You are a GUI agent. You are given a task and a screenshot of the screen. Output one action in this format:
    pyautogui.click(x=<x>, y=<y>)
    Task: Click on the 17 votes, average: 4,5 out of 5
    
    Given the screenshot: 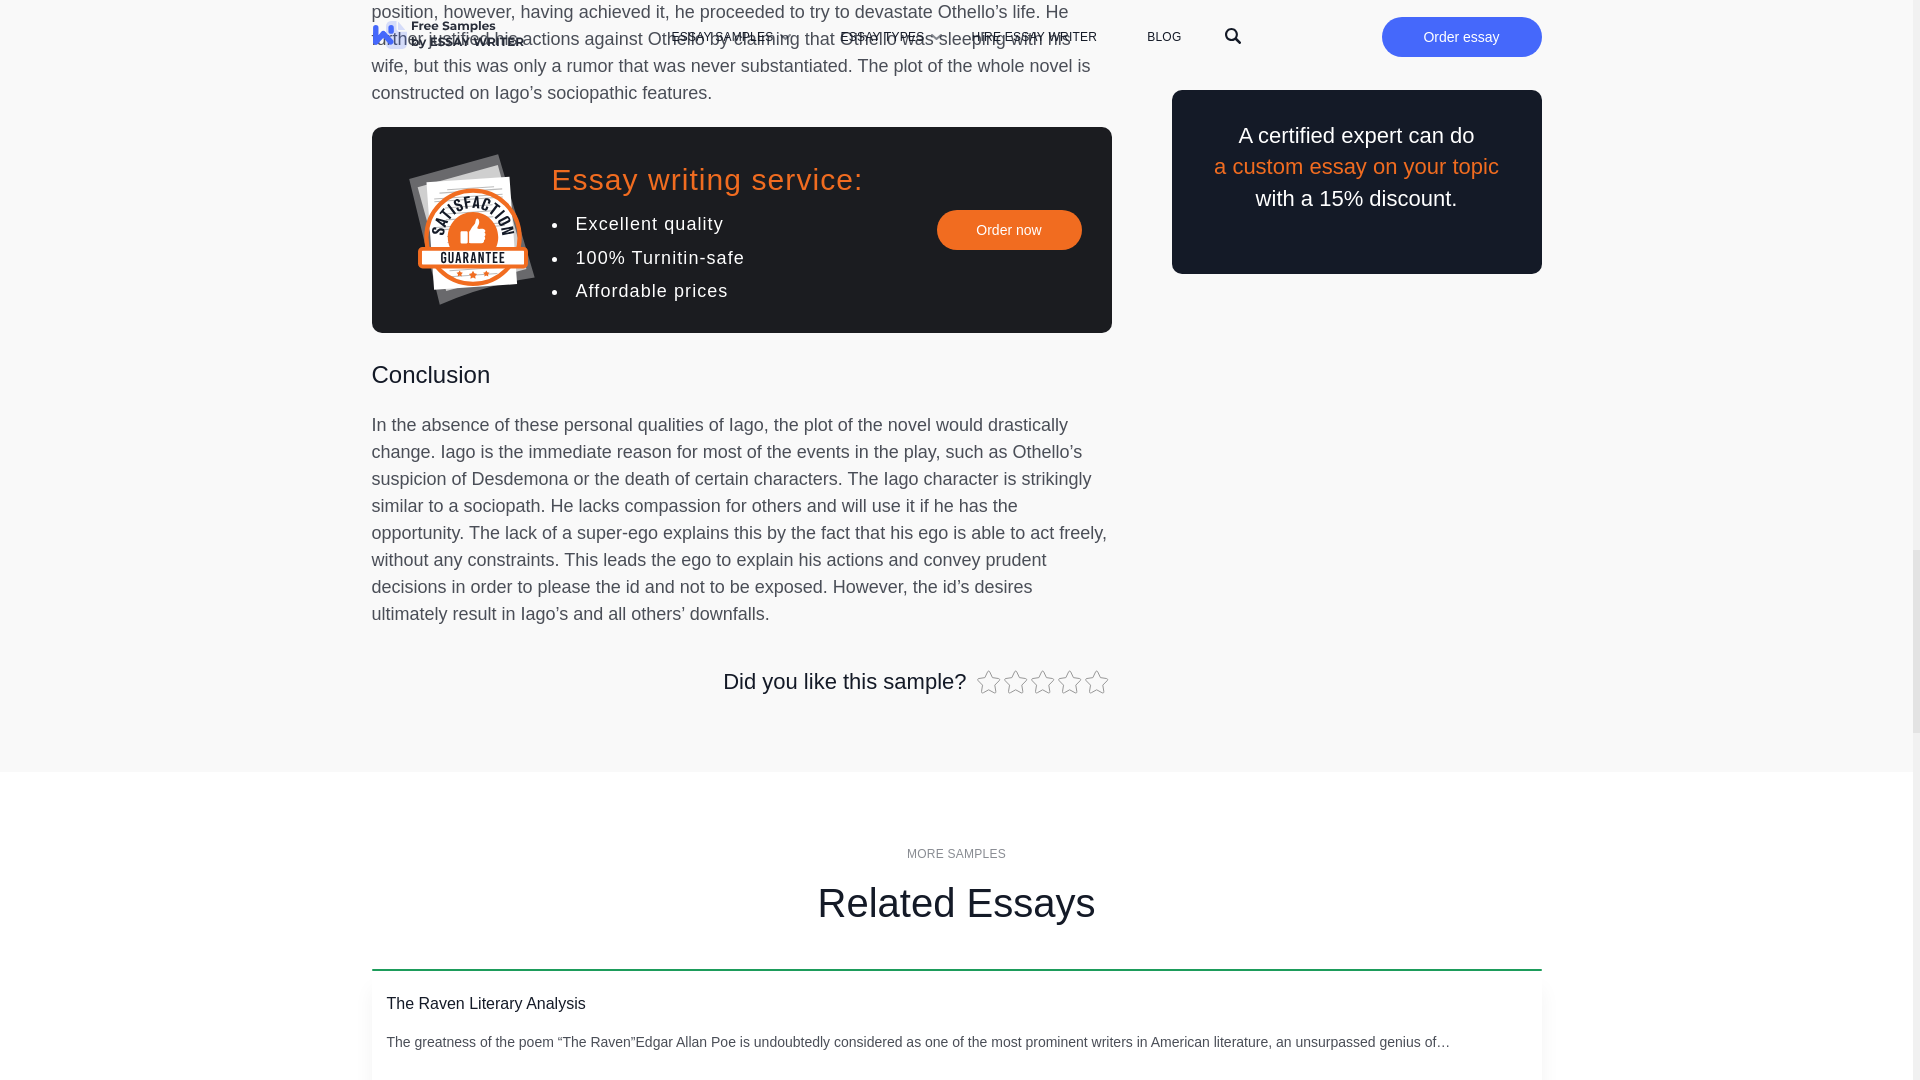 What is the action you would take?
    pyautogui.click(x=1018, y=682)
    